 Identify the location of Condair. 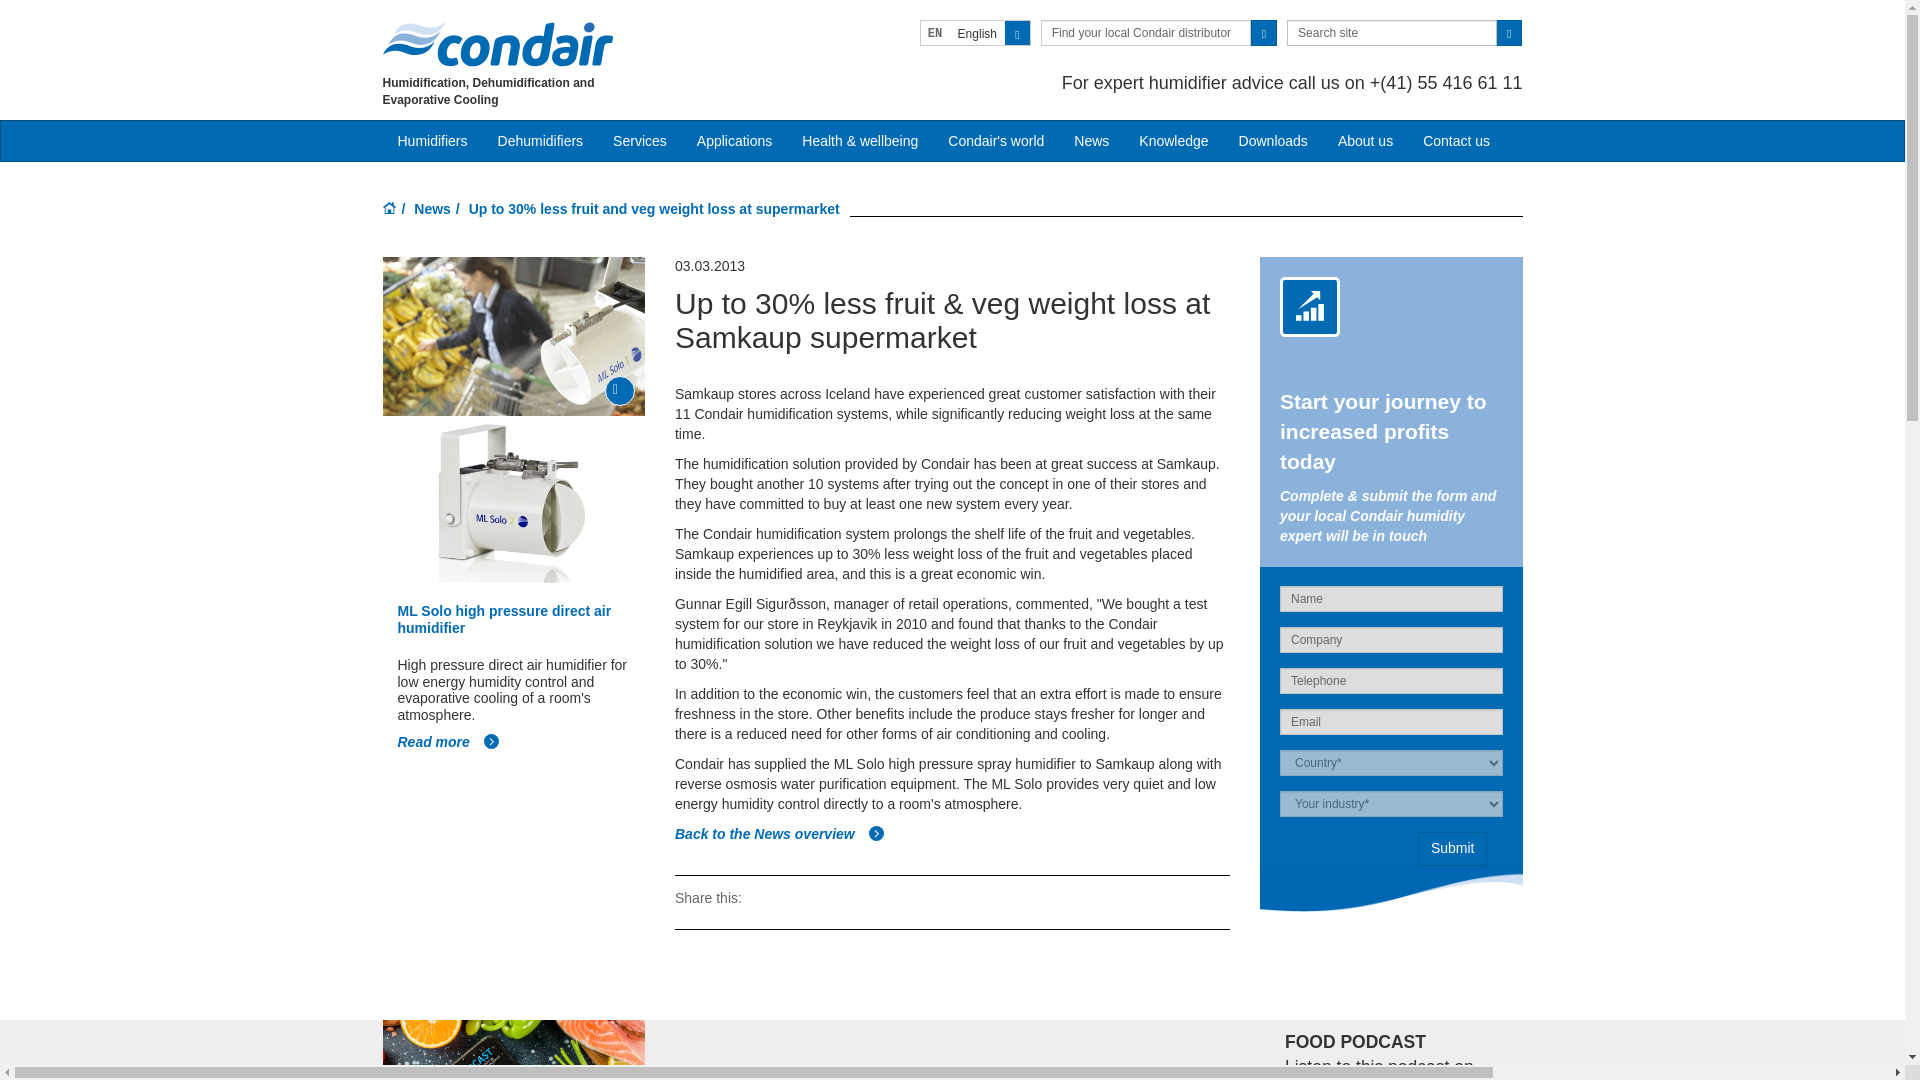
(497, 43).